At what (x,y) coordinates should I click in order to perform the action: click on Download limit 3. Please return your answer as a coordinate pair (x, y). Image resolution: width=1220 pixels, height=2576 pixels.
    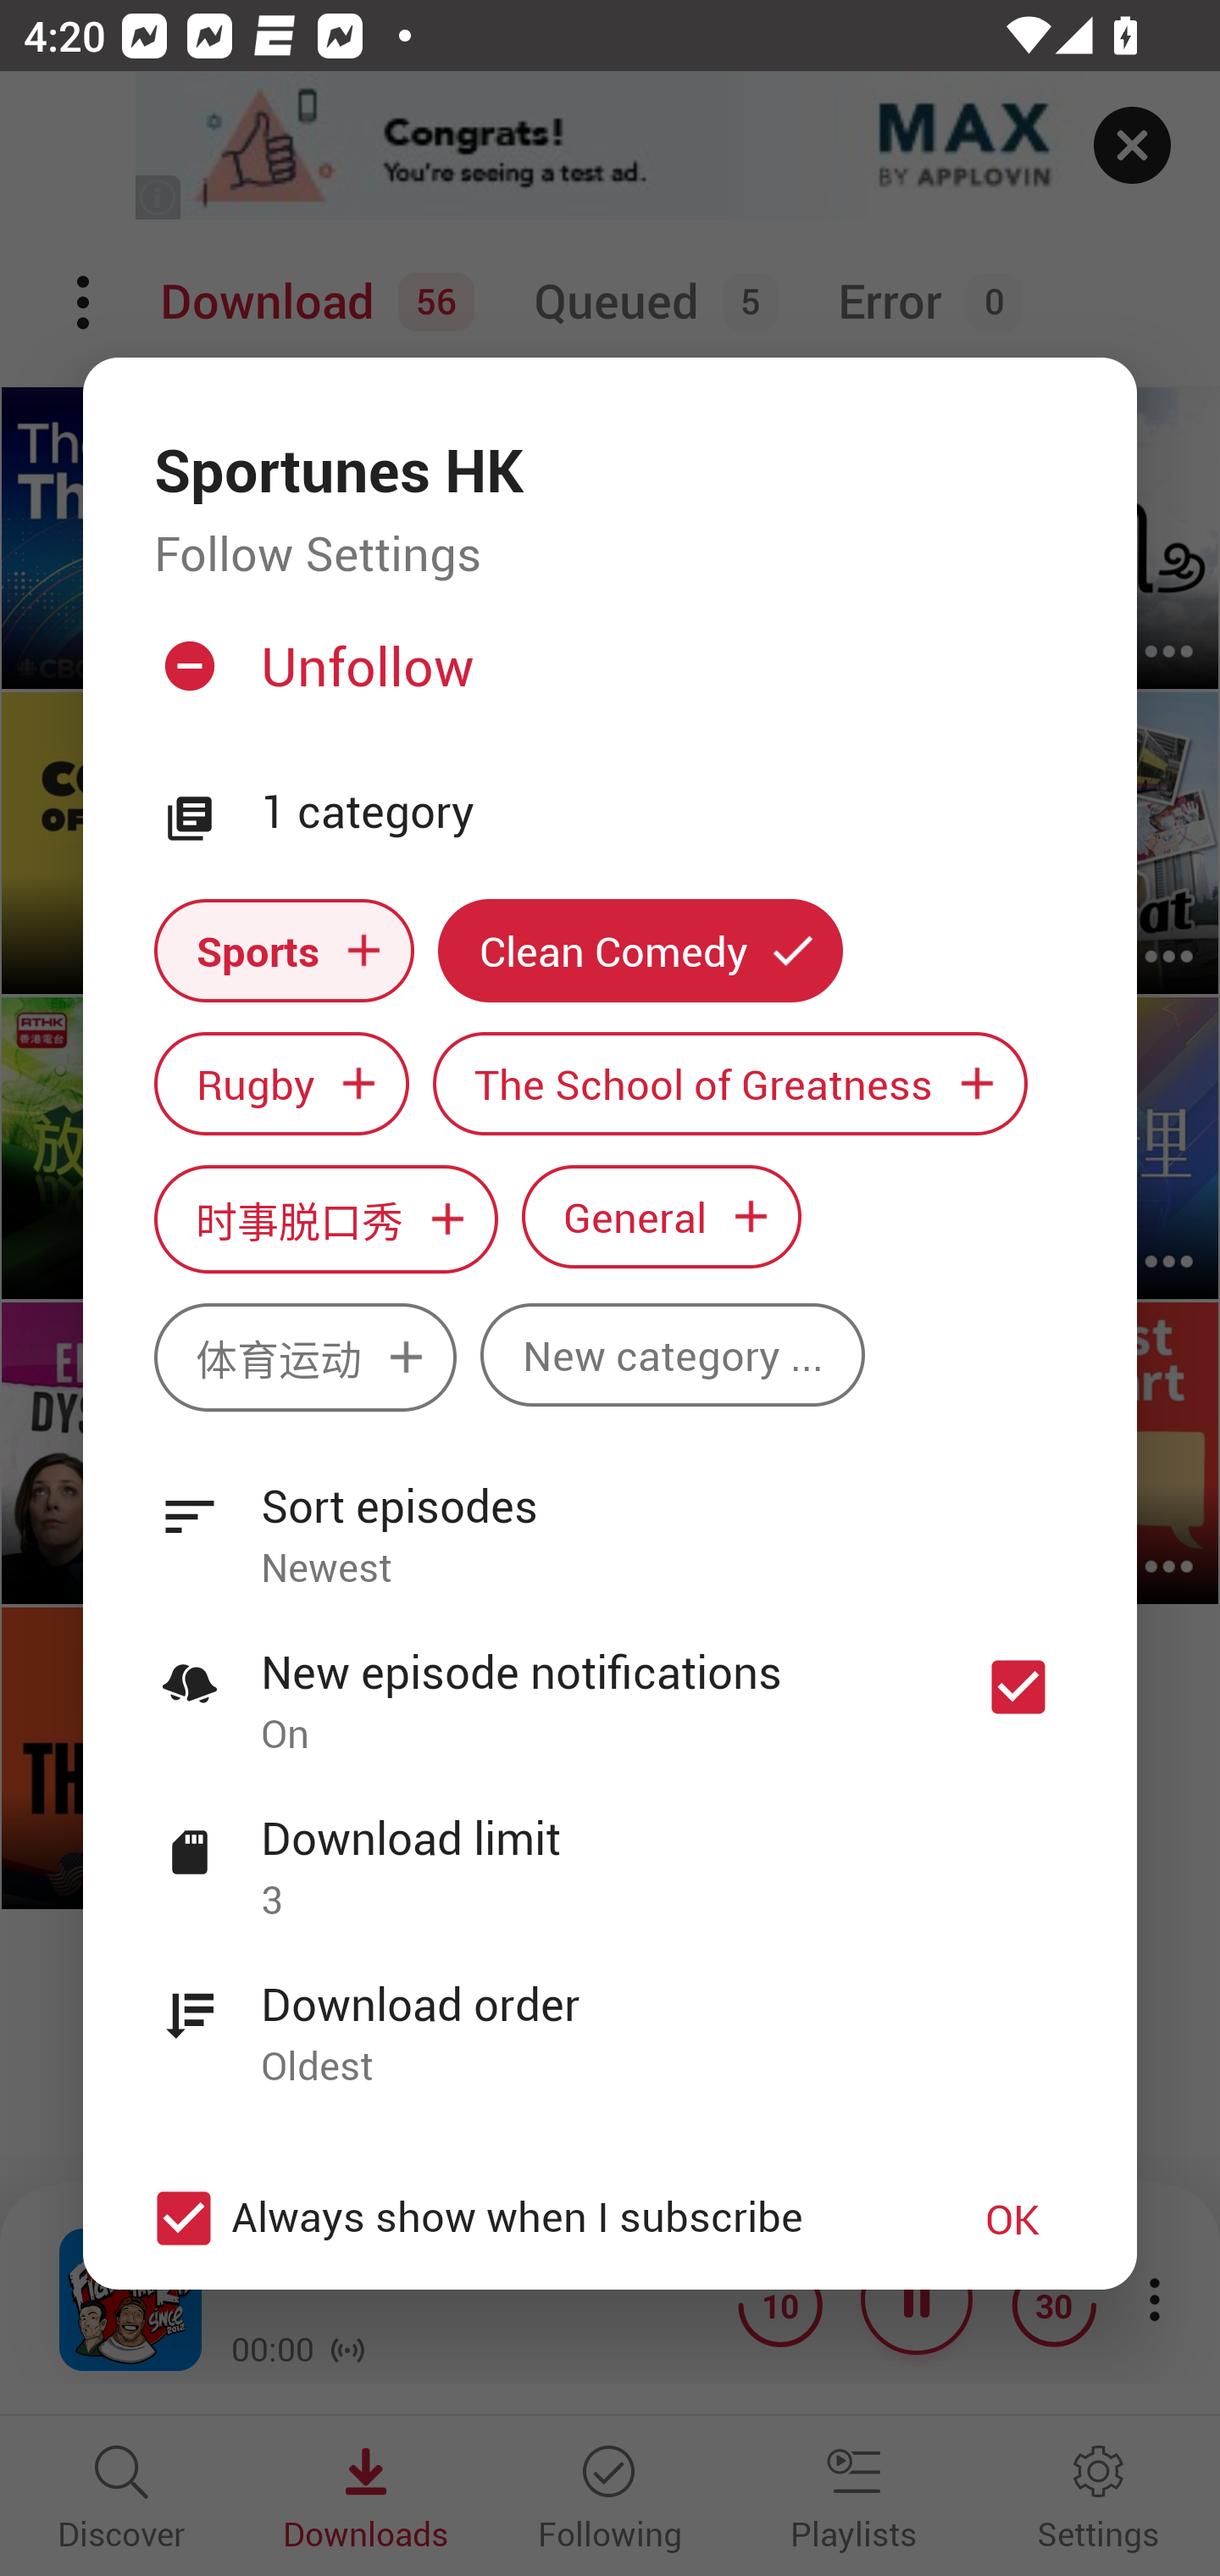
    Looking at the image, I should click on (610, 1851).